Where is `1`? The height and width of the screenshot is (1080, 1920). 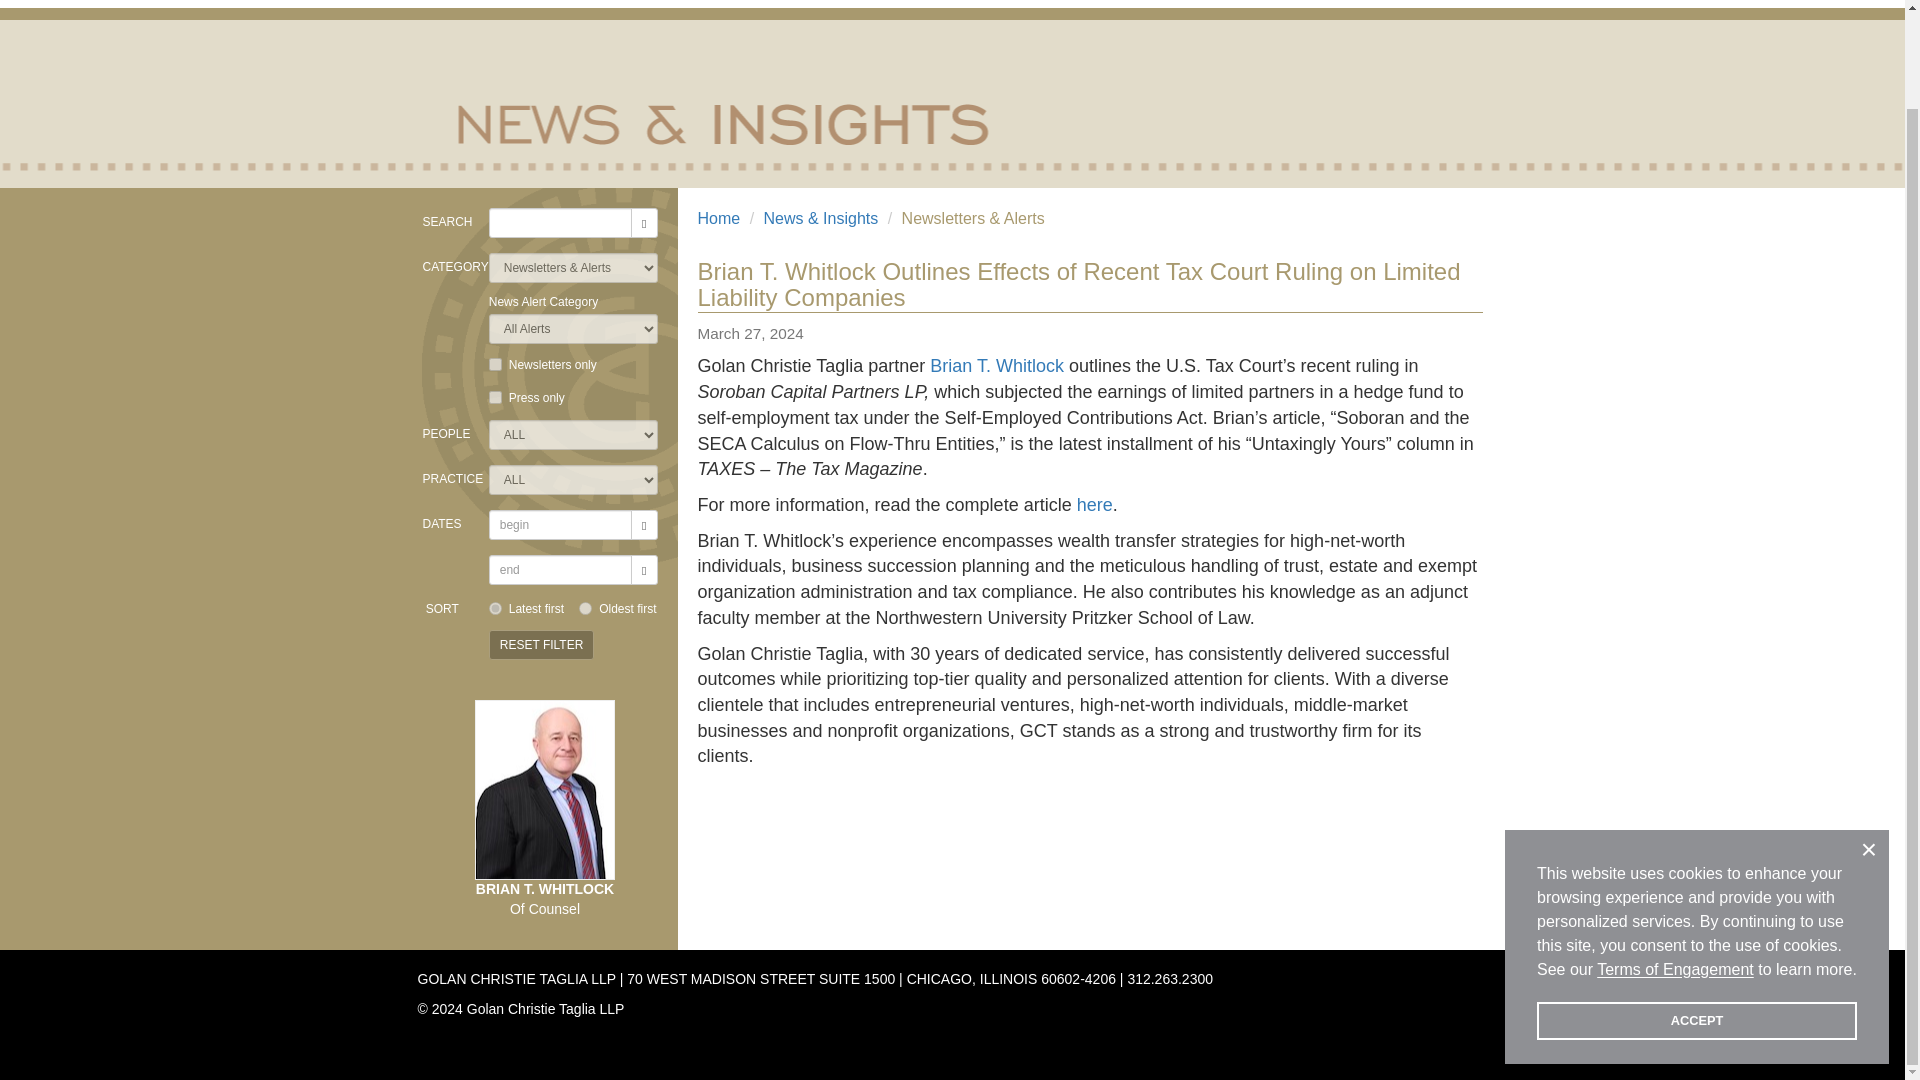
1 is located at coordinates (495, 364).